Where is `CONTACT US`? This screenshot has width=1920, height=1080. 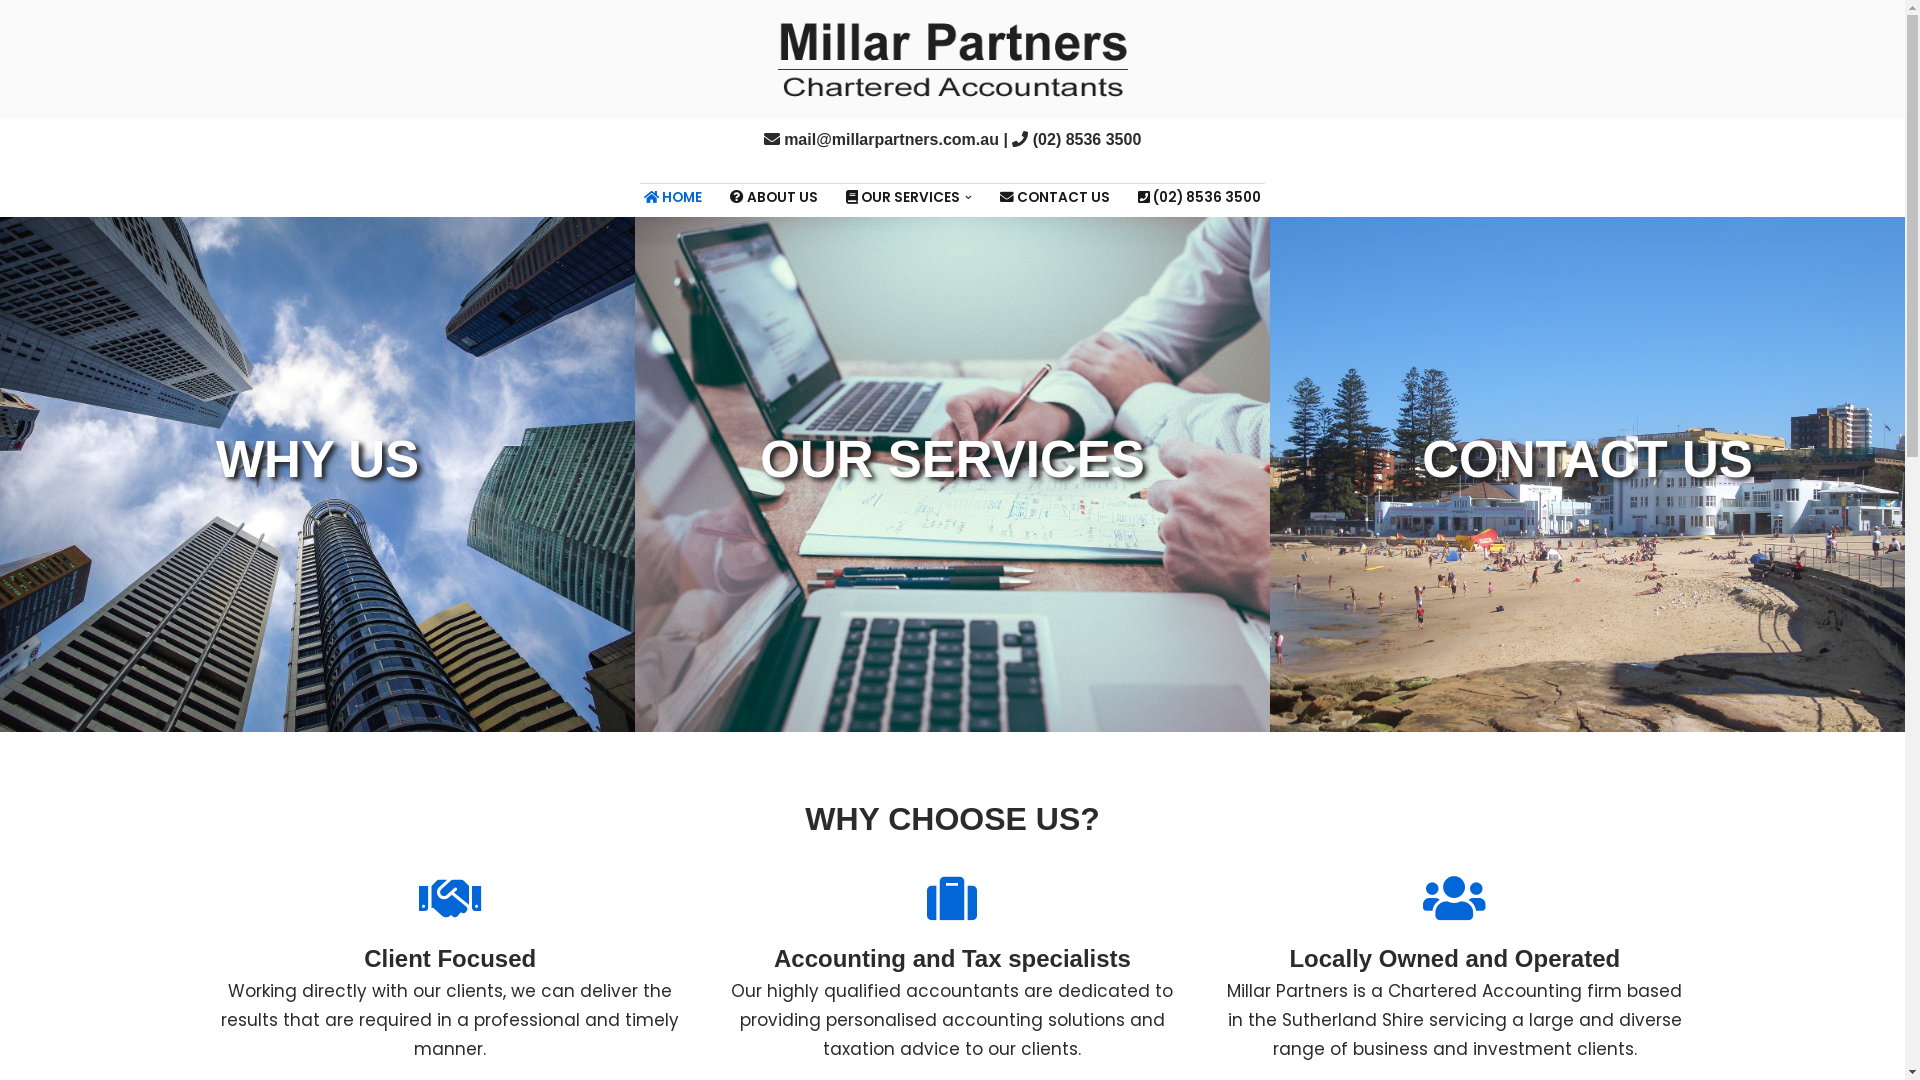 CONTACT US is located at coordinates (1588, 474).